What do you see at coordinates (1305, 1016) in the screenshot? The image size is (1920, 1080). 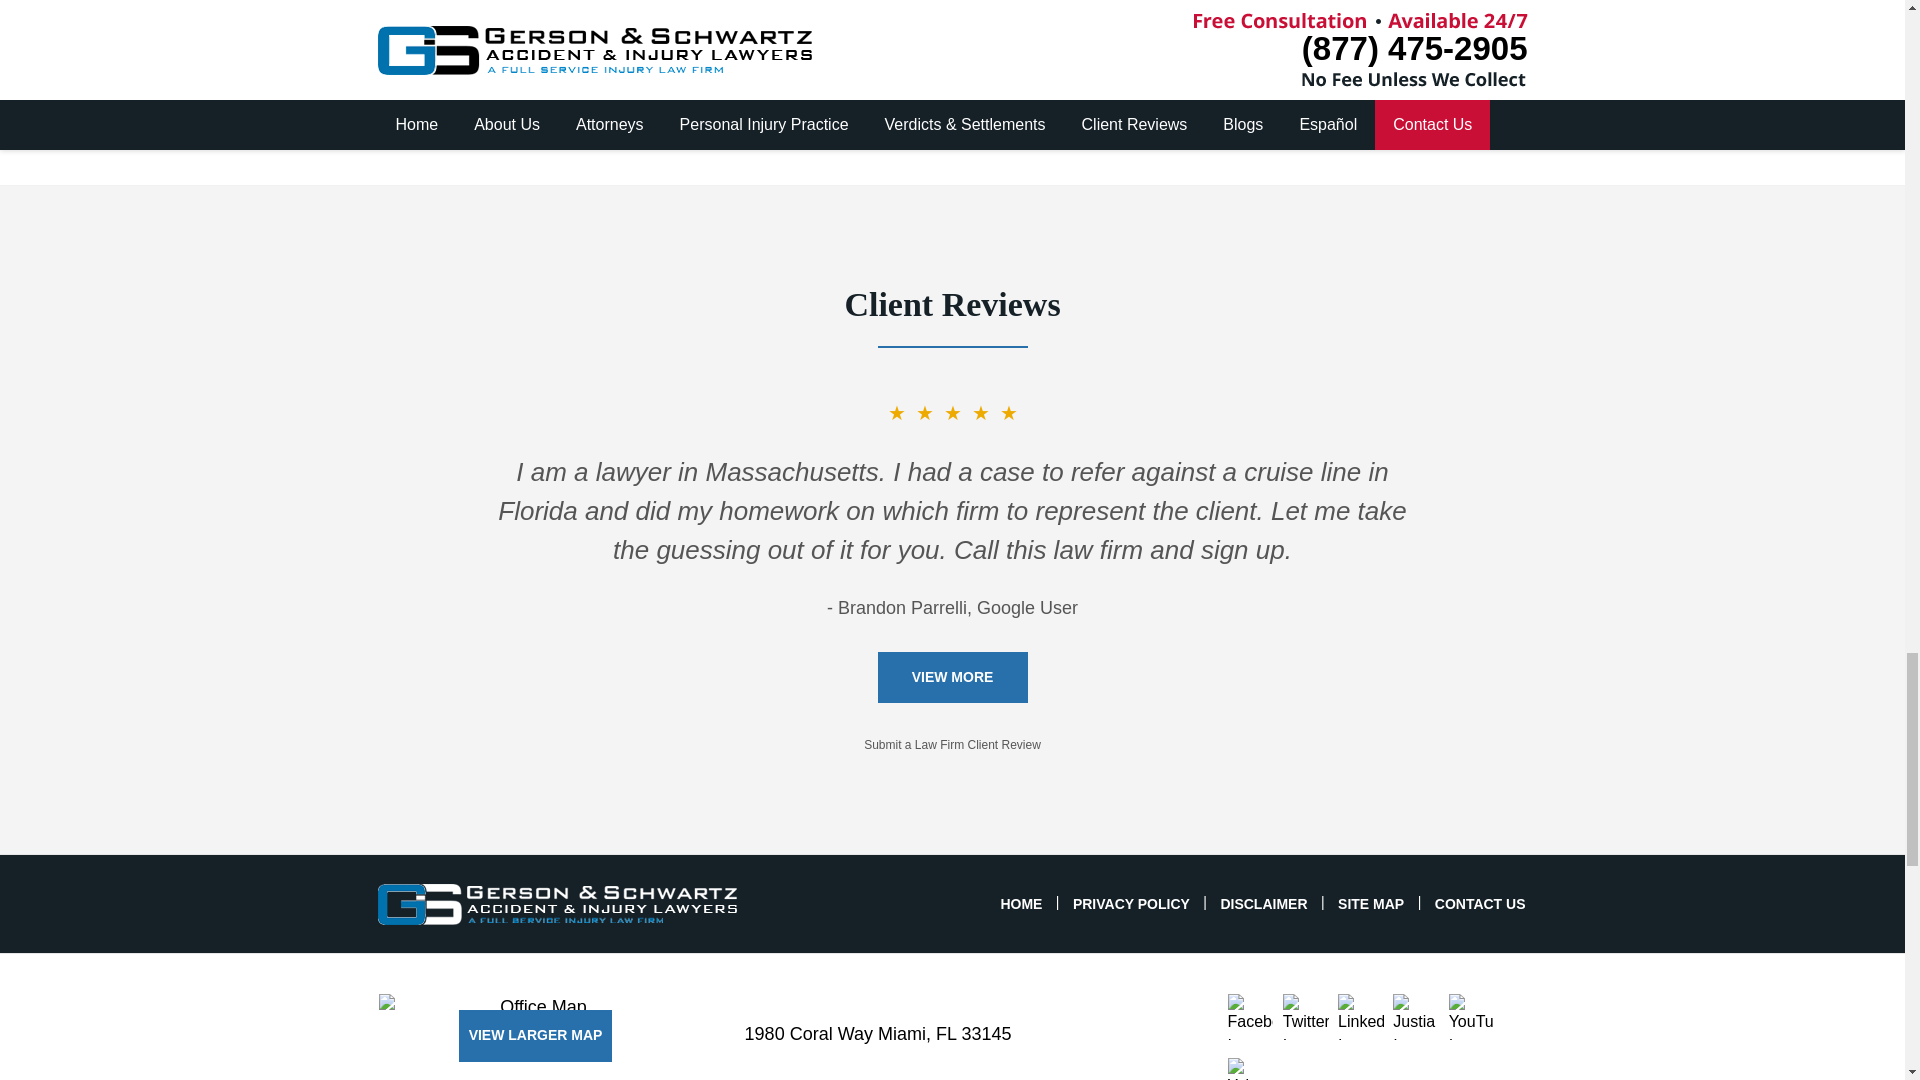 I see `Twitter` at bounding box center [1305, 1016].